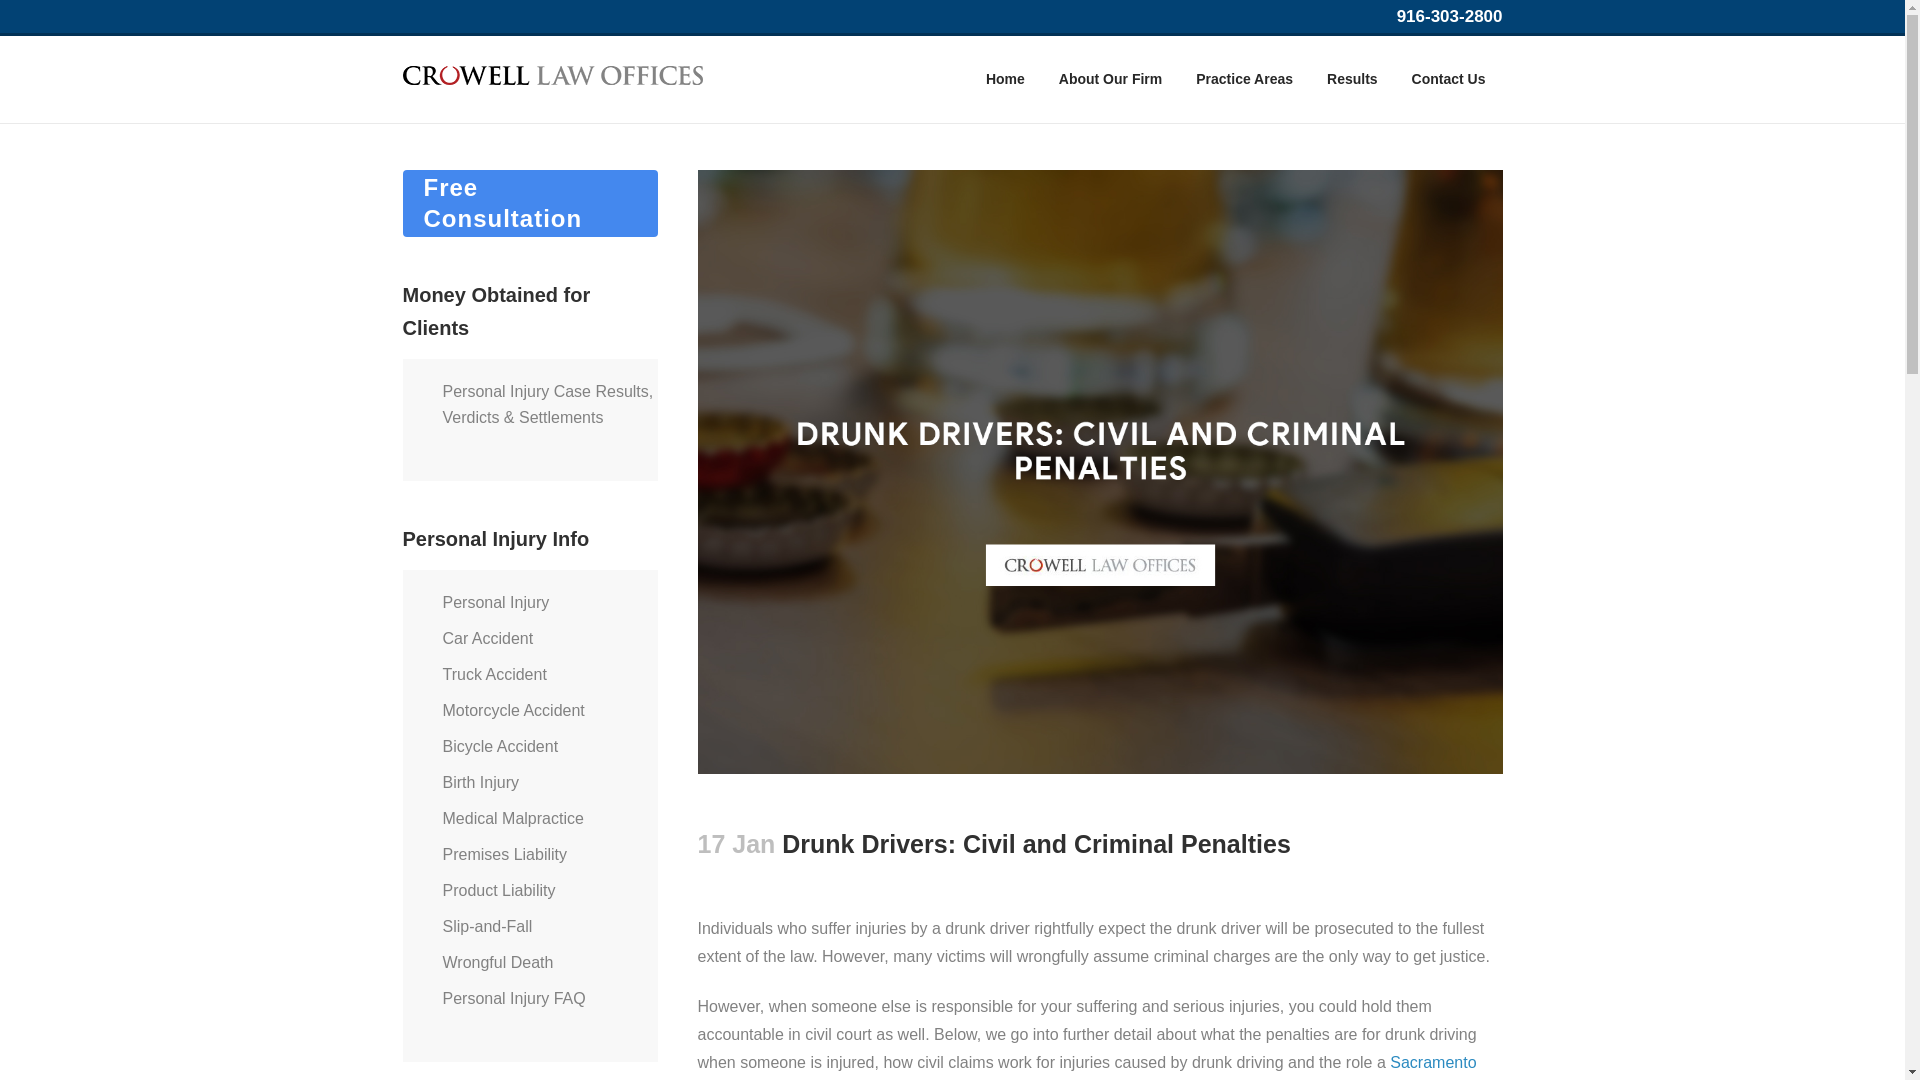  What do you see at coordinates (1450, 16) in the screenshot?
I see `916-303-2800` at bounding box center [1450, 16].